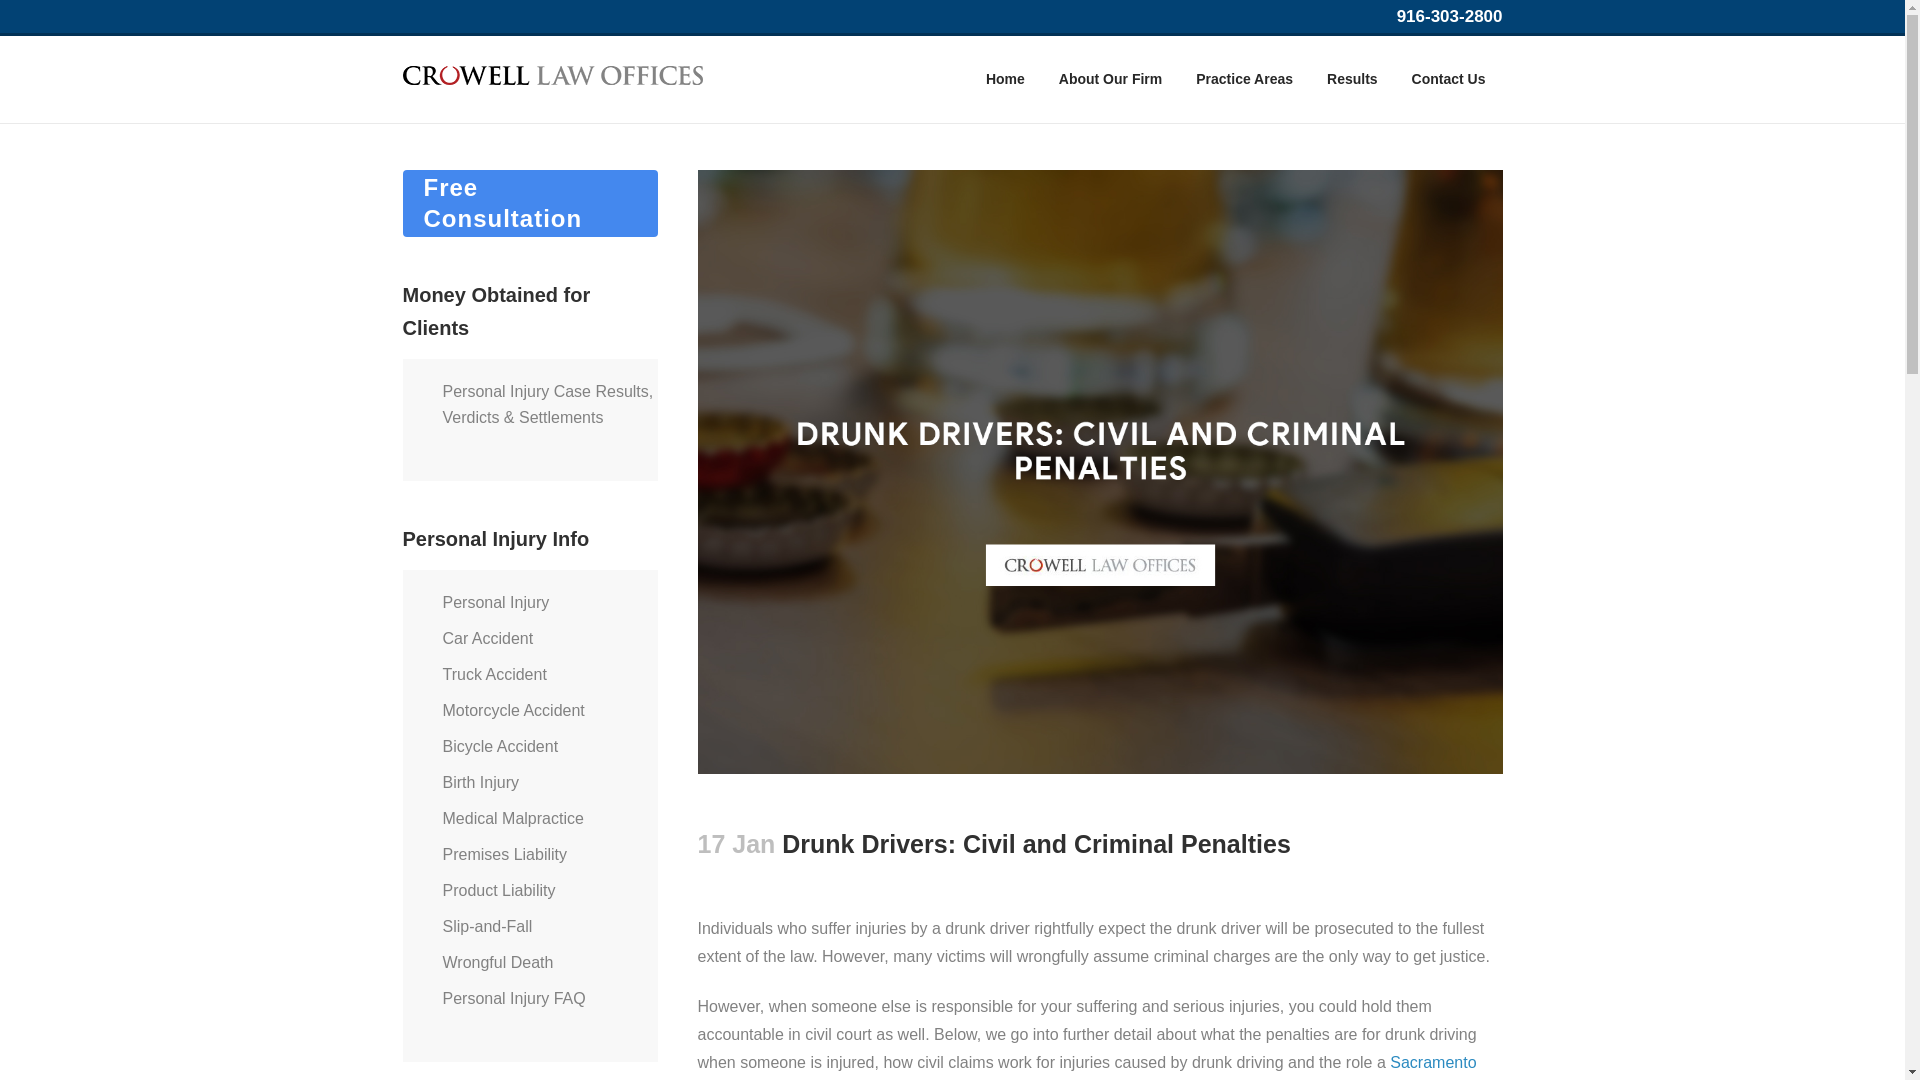  What do you see at coordinates (1450, 16) in the screenshot?
I see `916-303-2800` at bounding box center [1450, 16].